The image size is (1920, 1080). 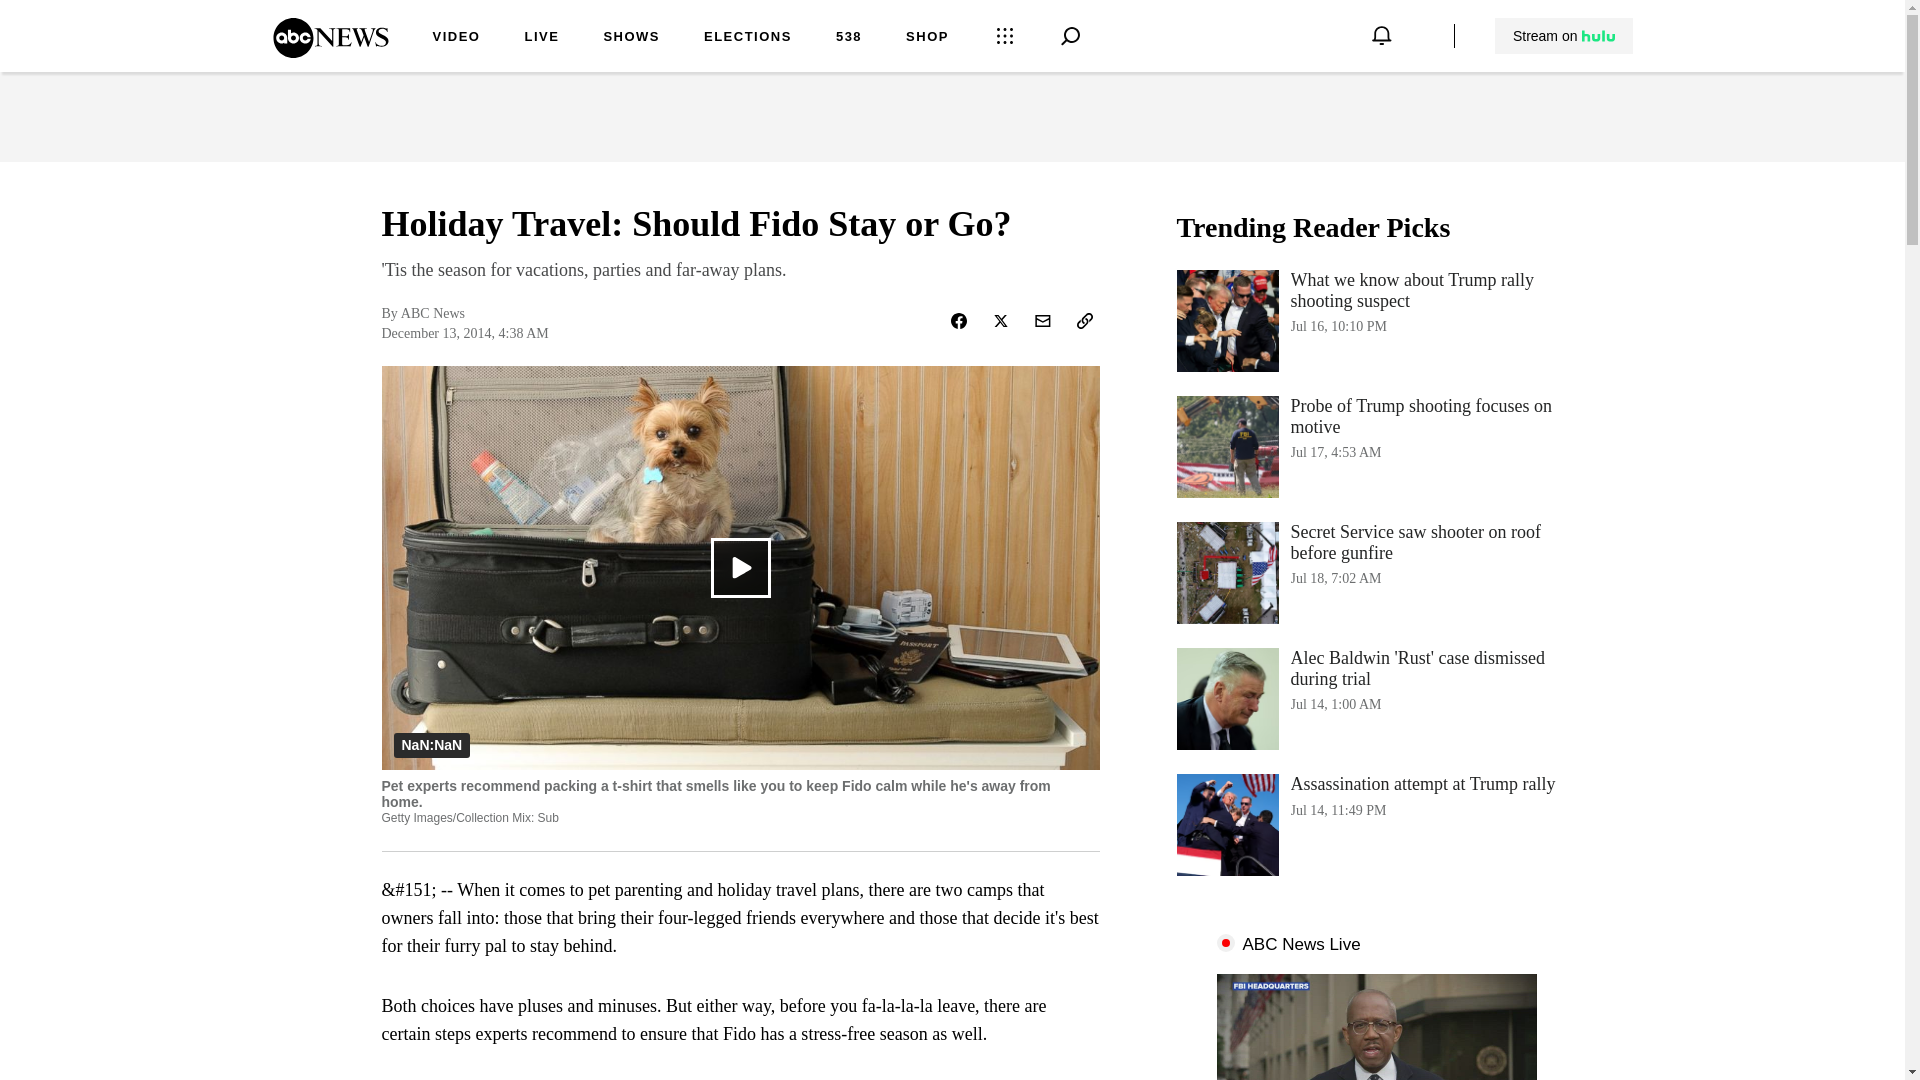 I want to click on SHOWS, so click(x=1376, y=446).